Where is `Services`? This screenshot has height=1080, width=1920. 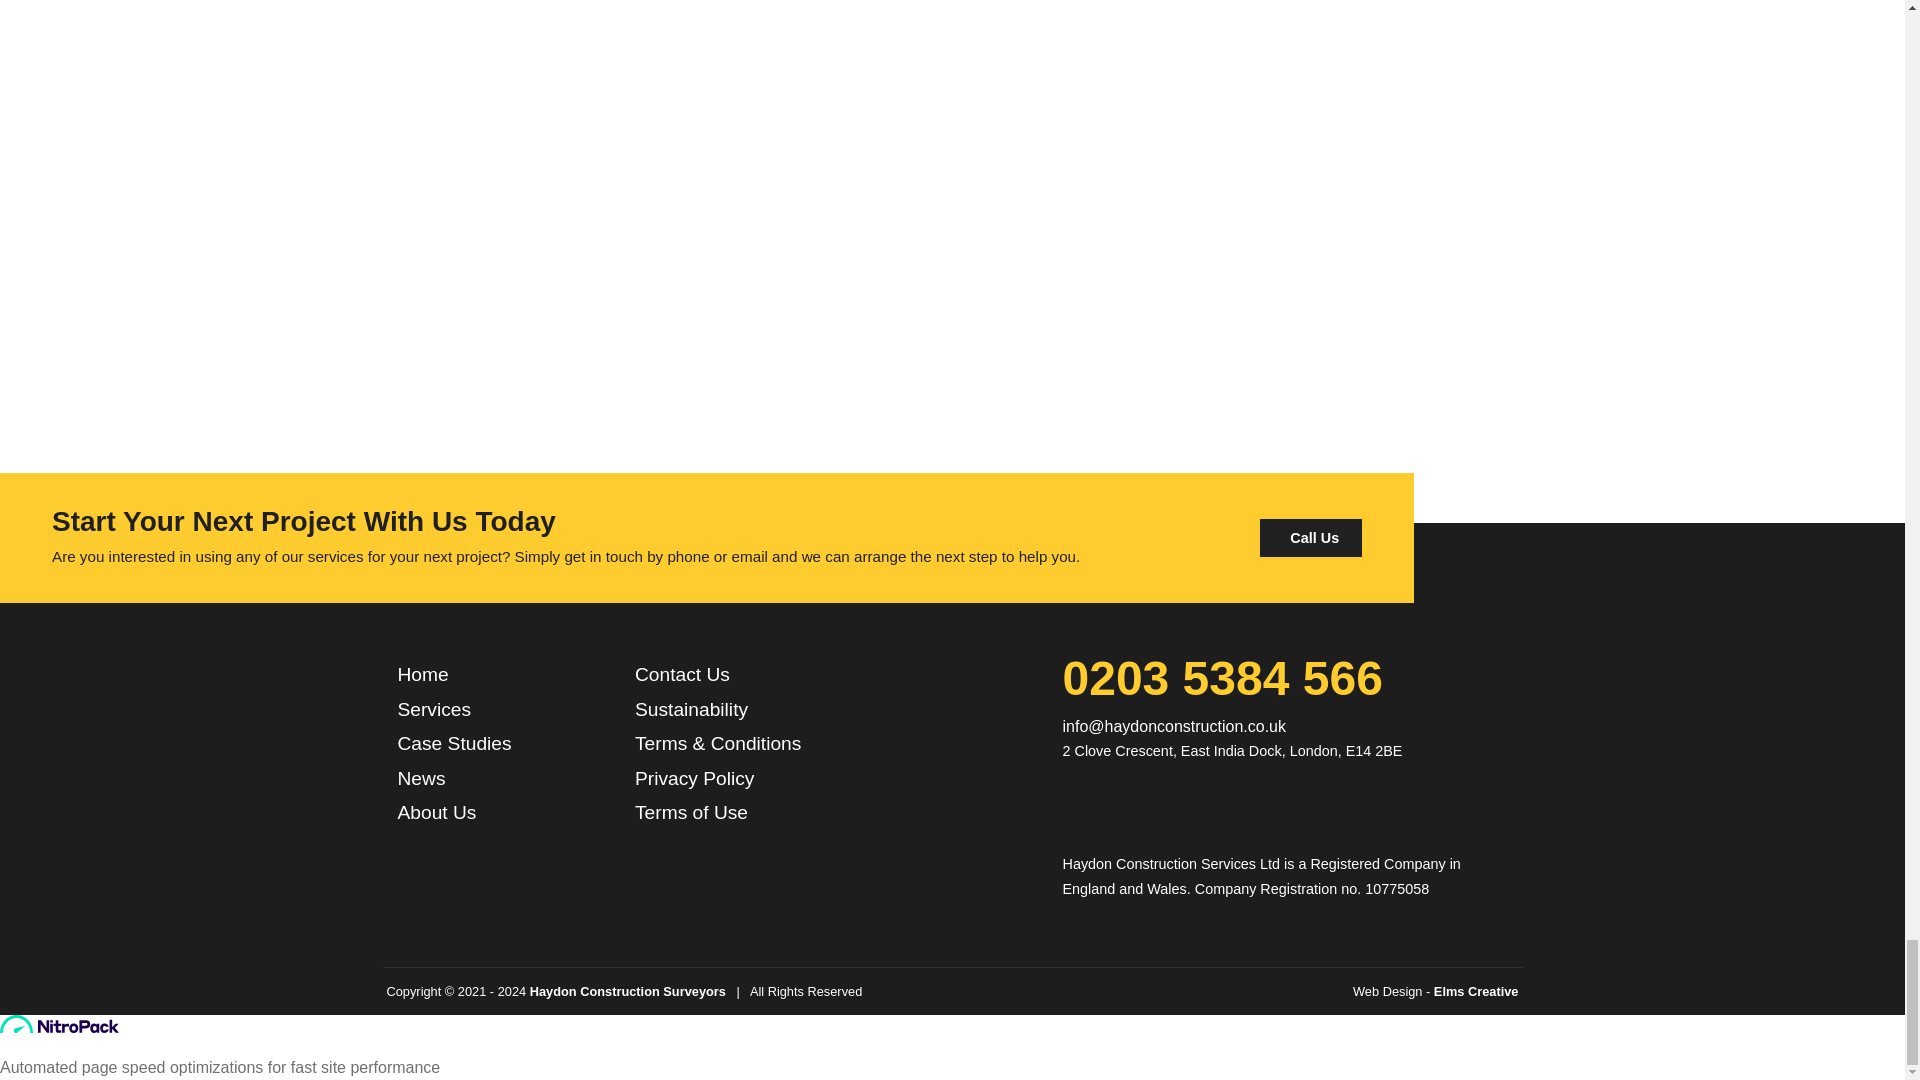 Services is located at coordinates (434, 710).